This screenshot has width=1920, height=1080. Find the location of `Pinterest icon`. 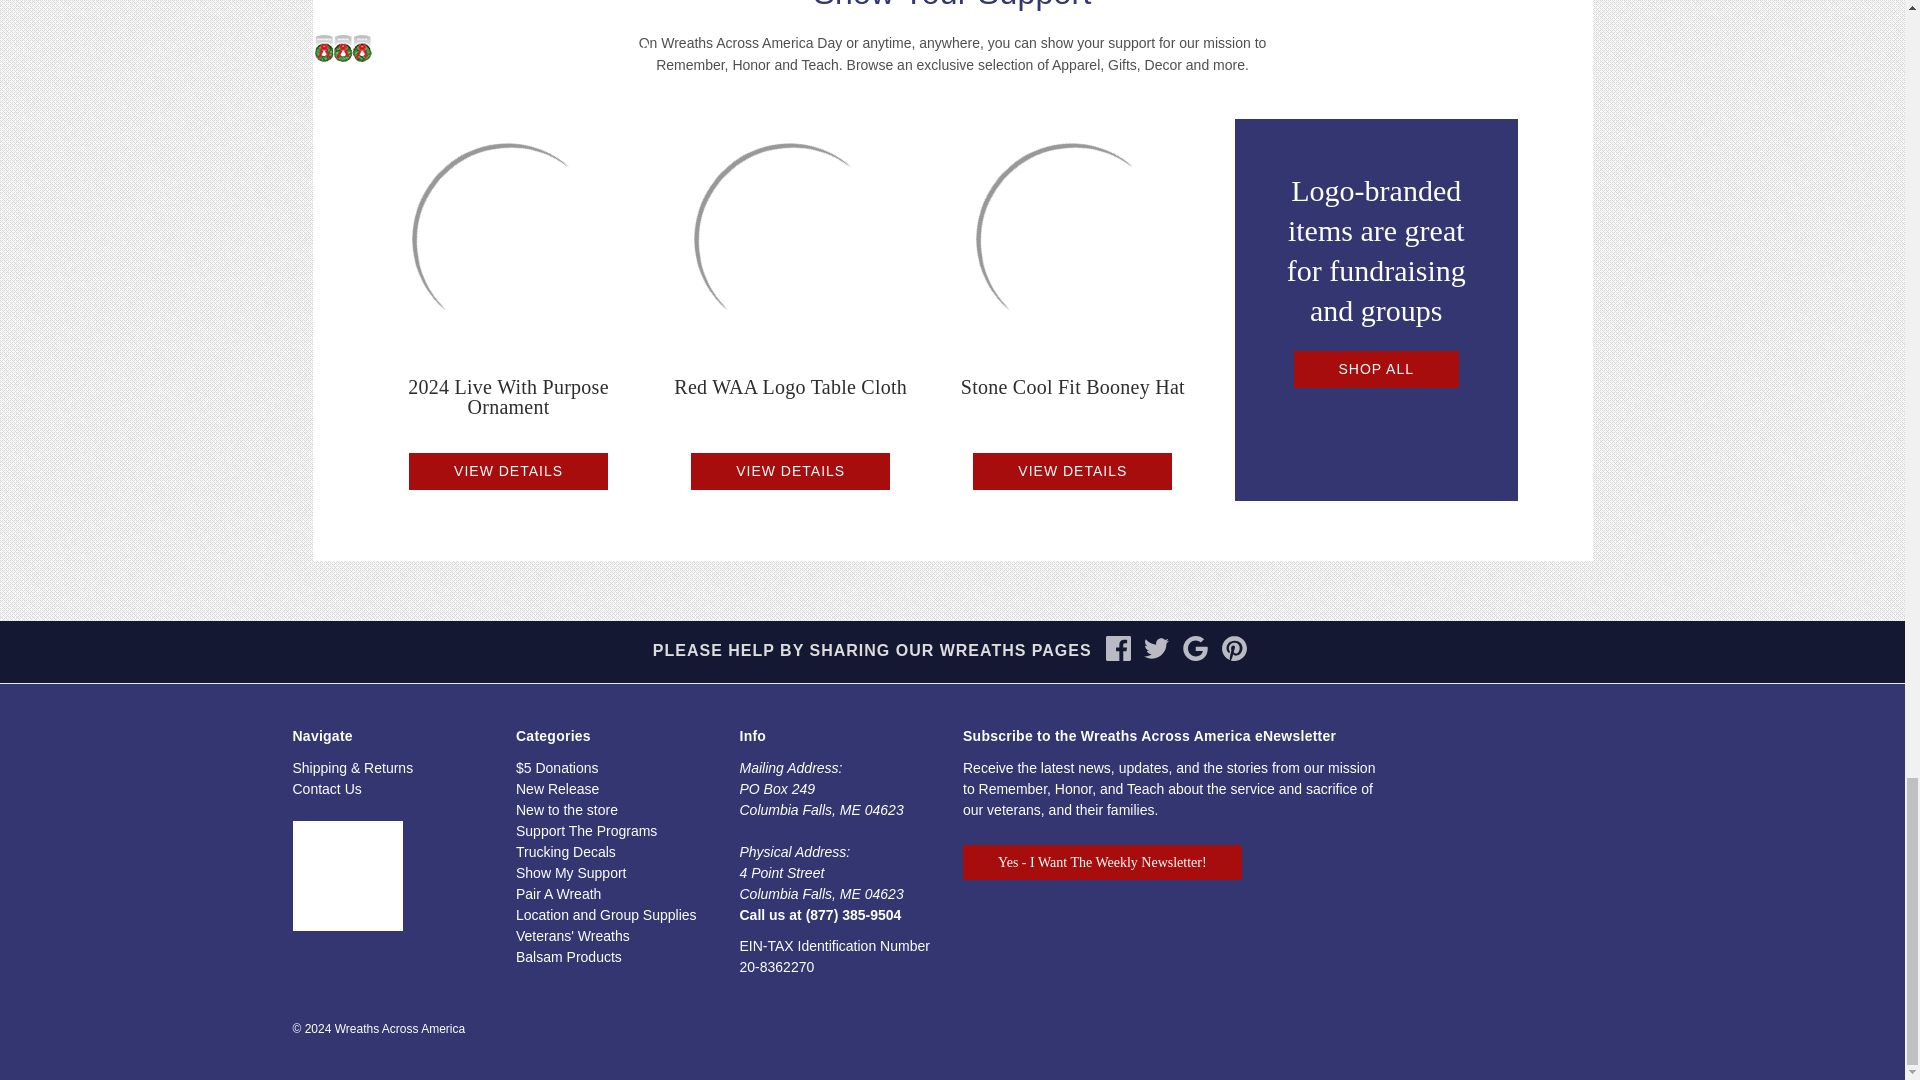

Pinterest icon is located at coordinates (1234, 656).